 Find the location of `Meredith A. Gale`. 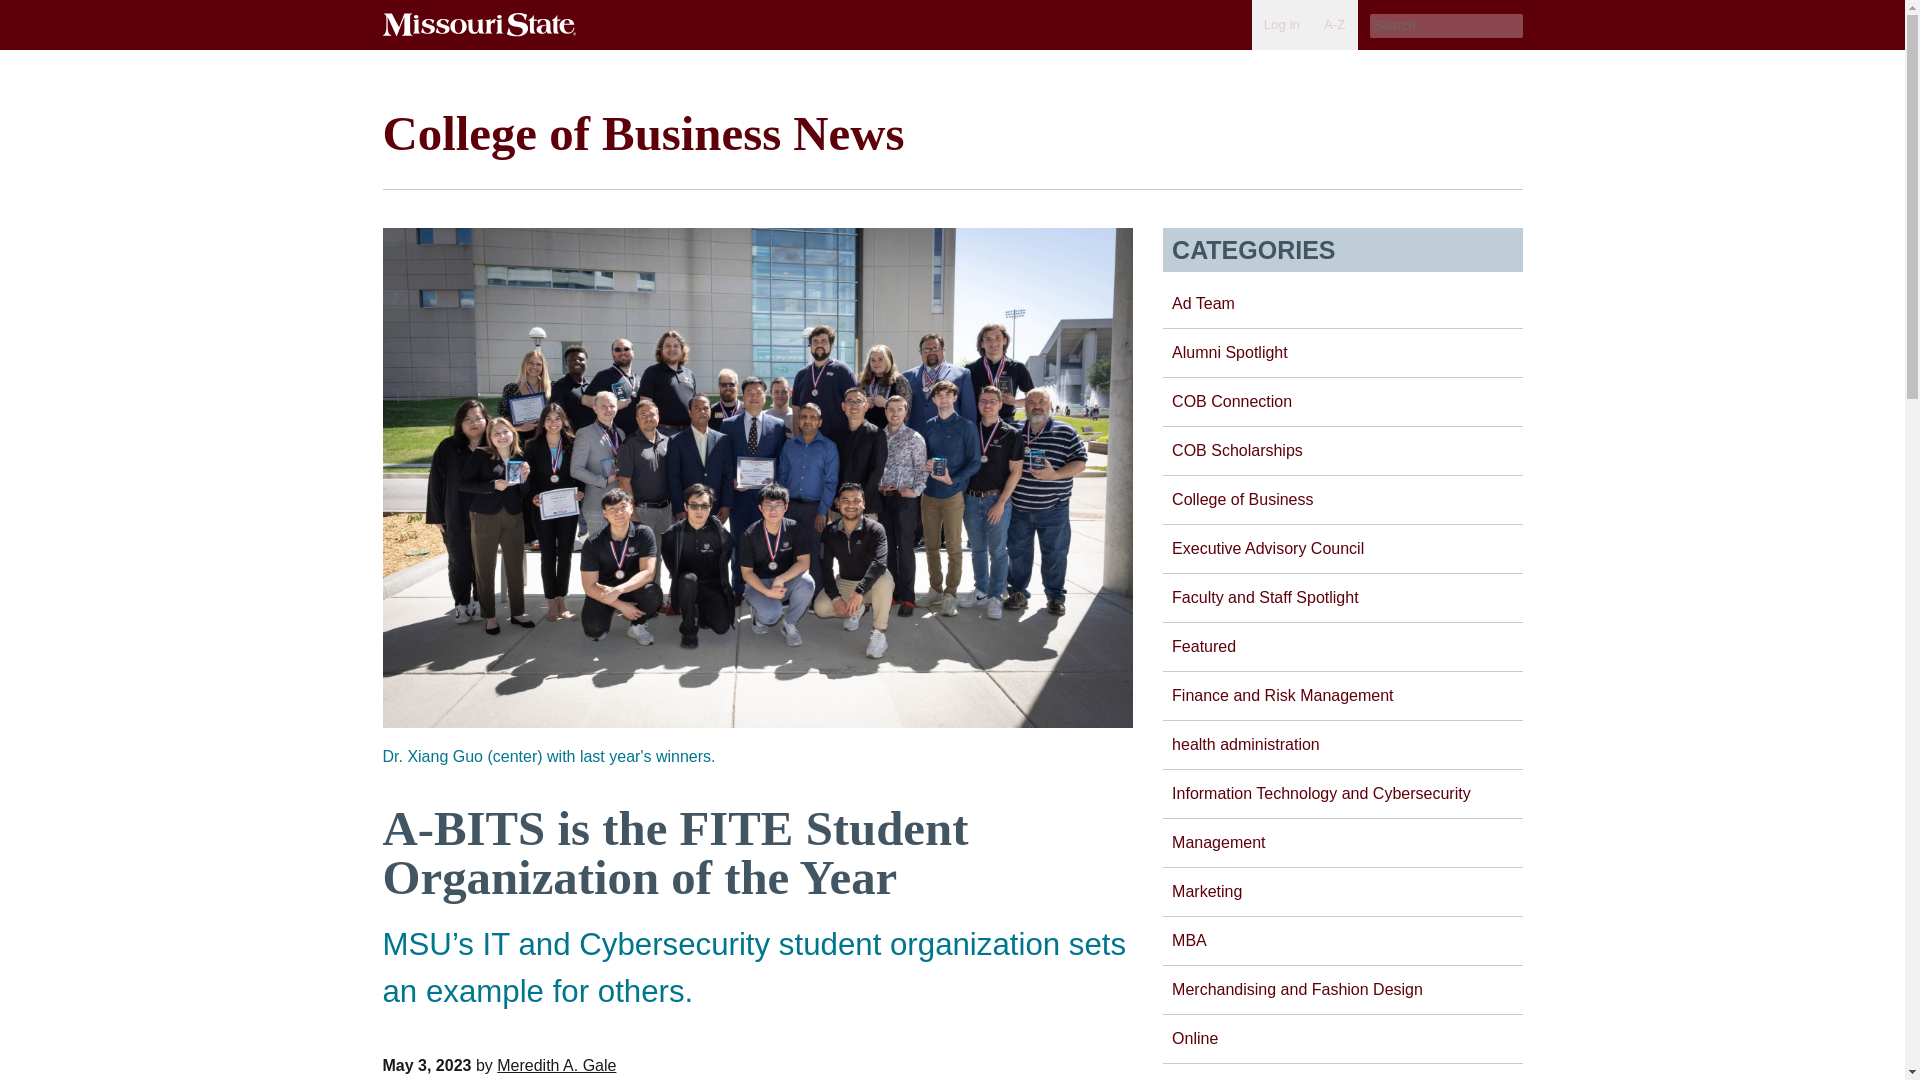

Meredith A. Gale is located at coordinates (556, 1065).